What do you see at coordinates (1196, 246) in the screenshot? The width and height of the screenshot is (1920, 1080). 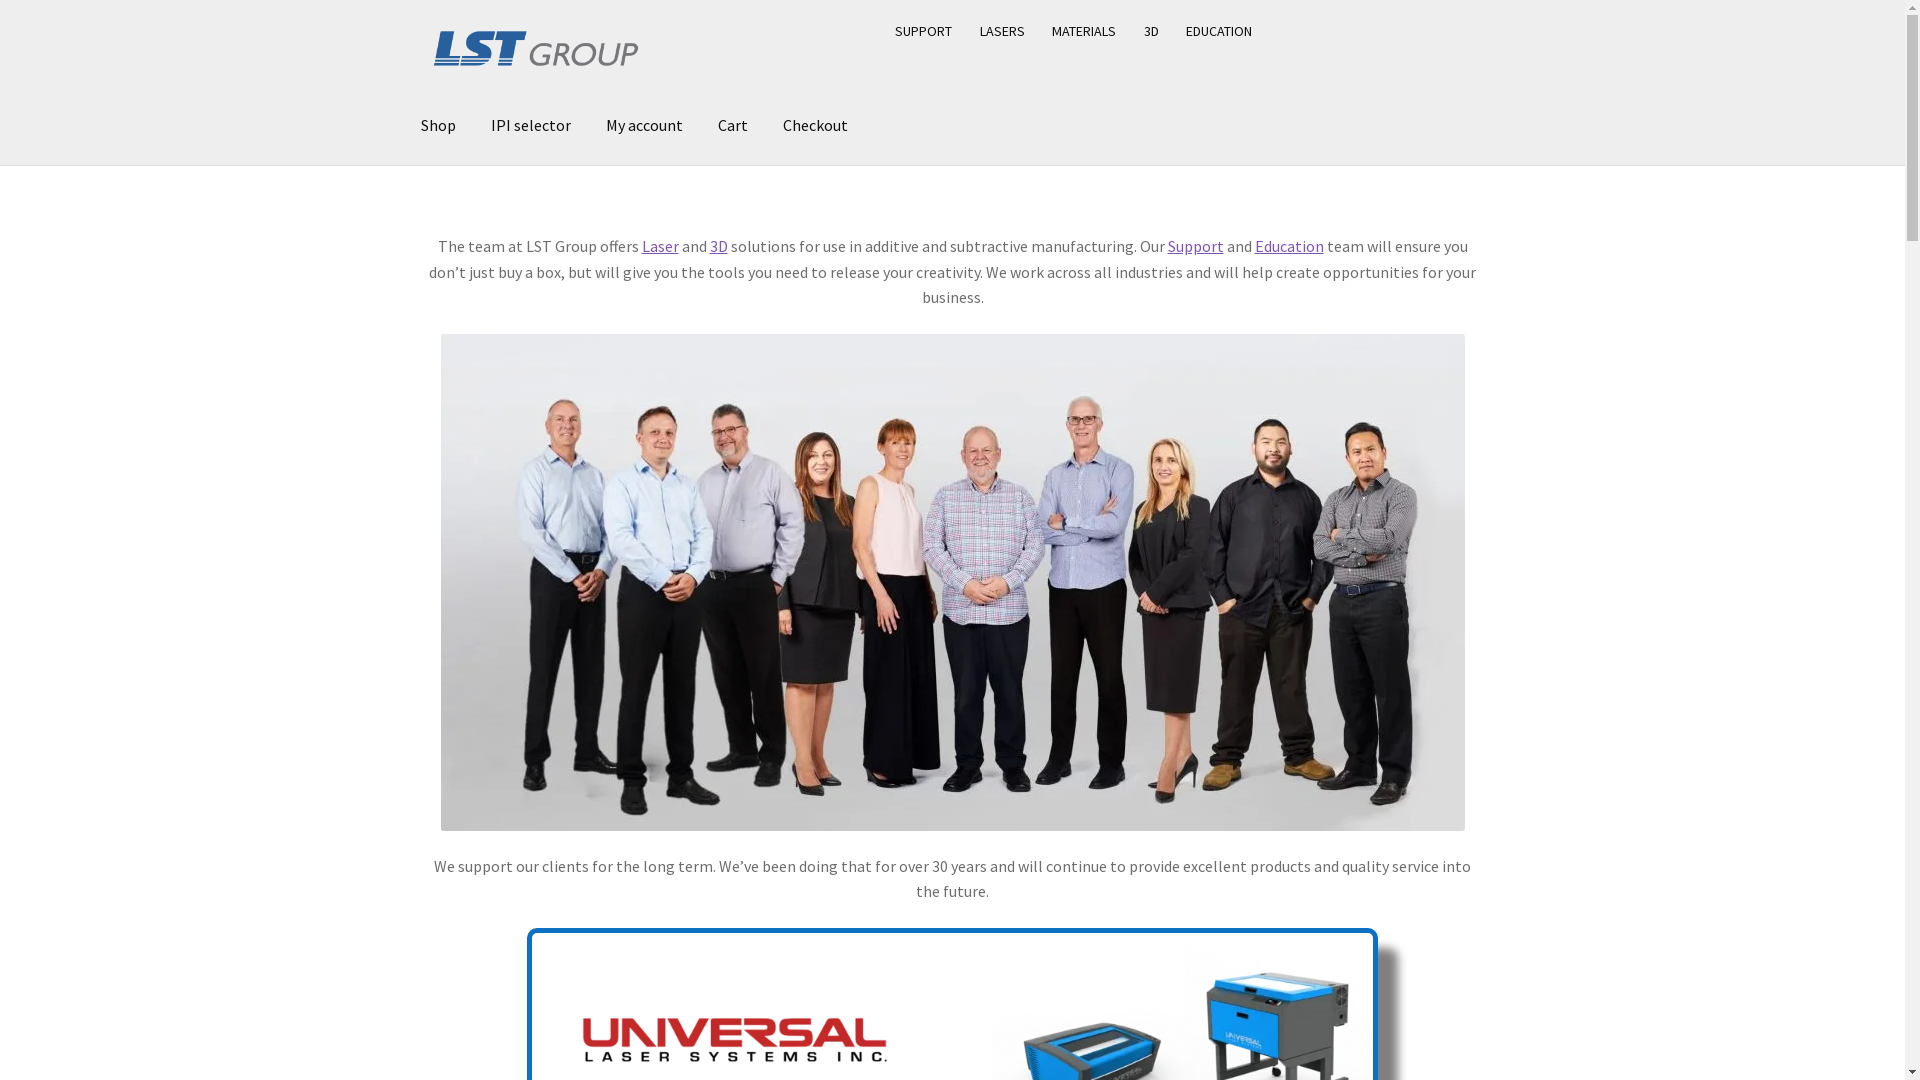 I see `Support` at bounding box center [1196, 246].